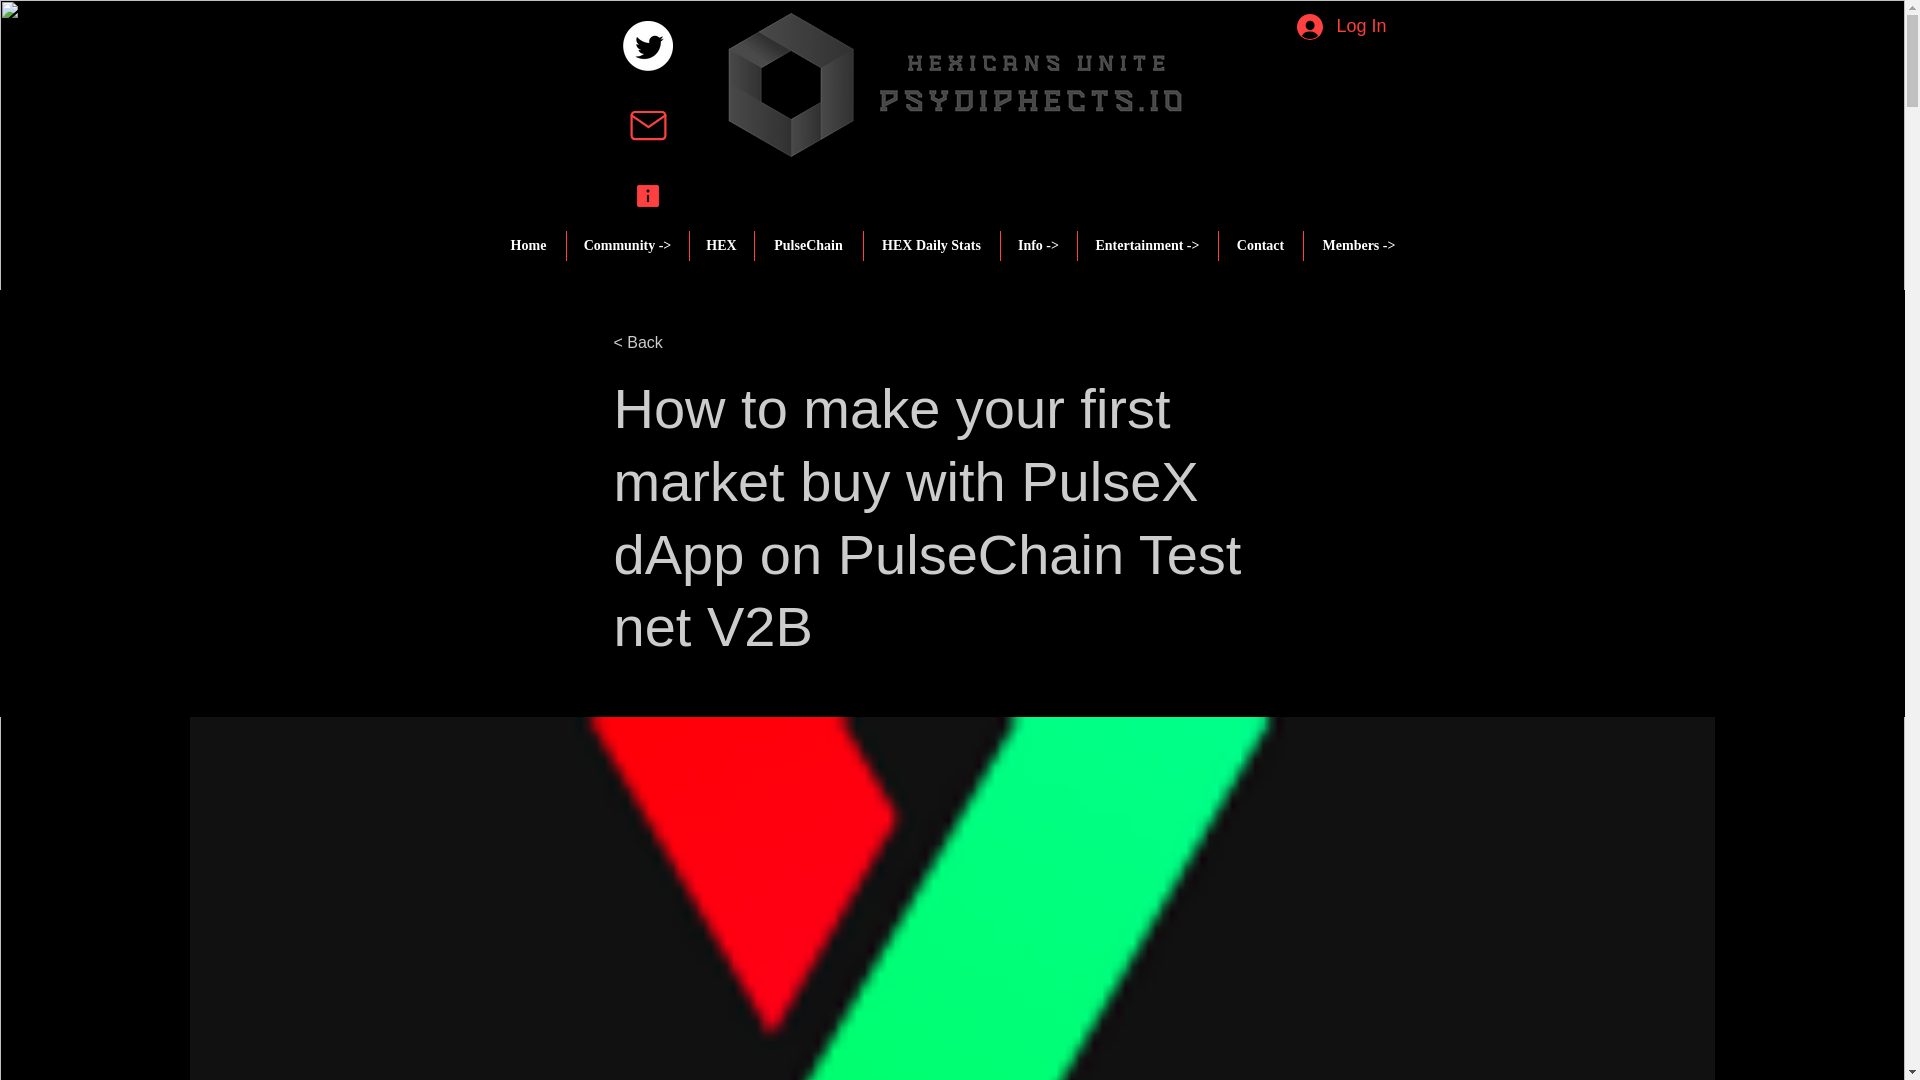 This screenshot has height=1080, width=1920. What do you see at coordinates (646, 196) in the screenshot?
I see `icons8-info-squared-90.png` at bounding box center [646, 196].